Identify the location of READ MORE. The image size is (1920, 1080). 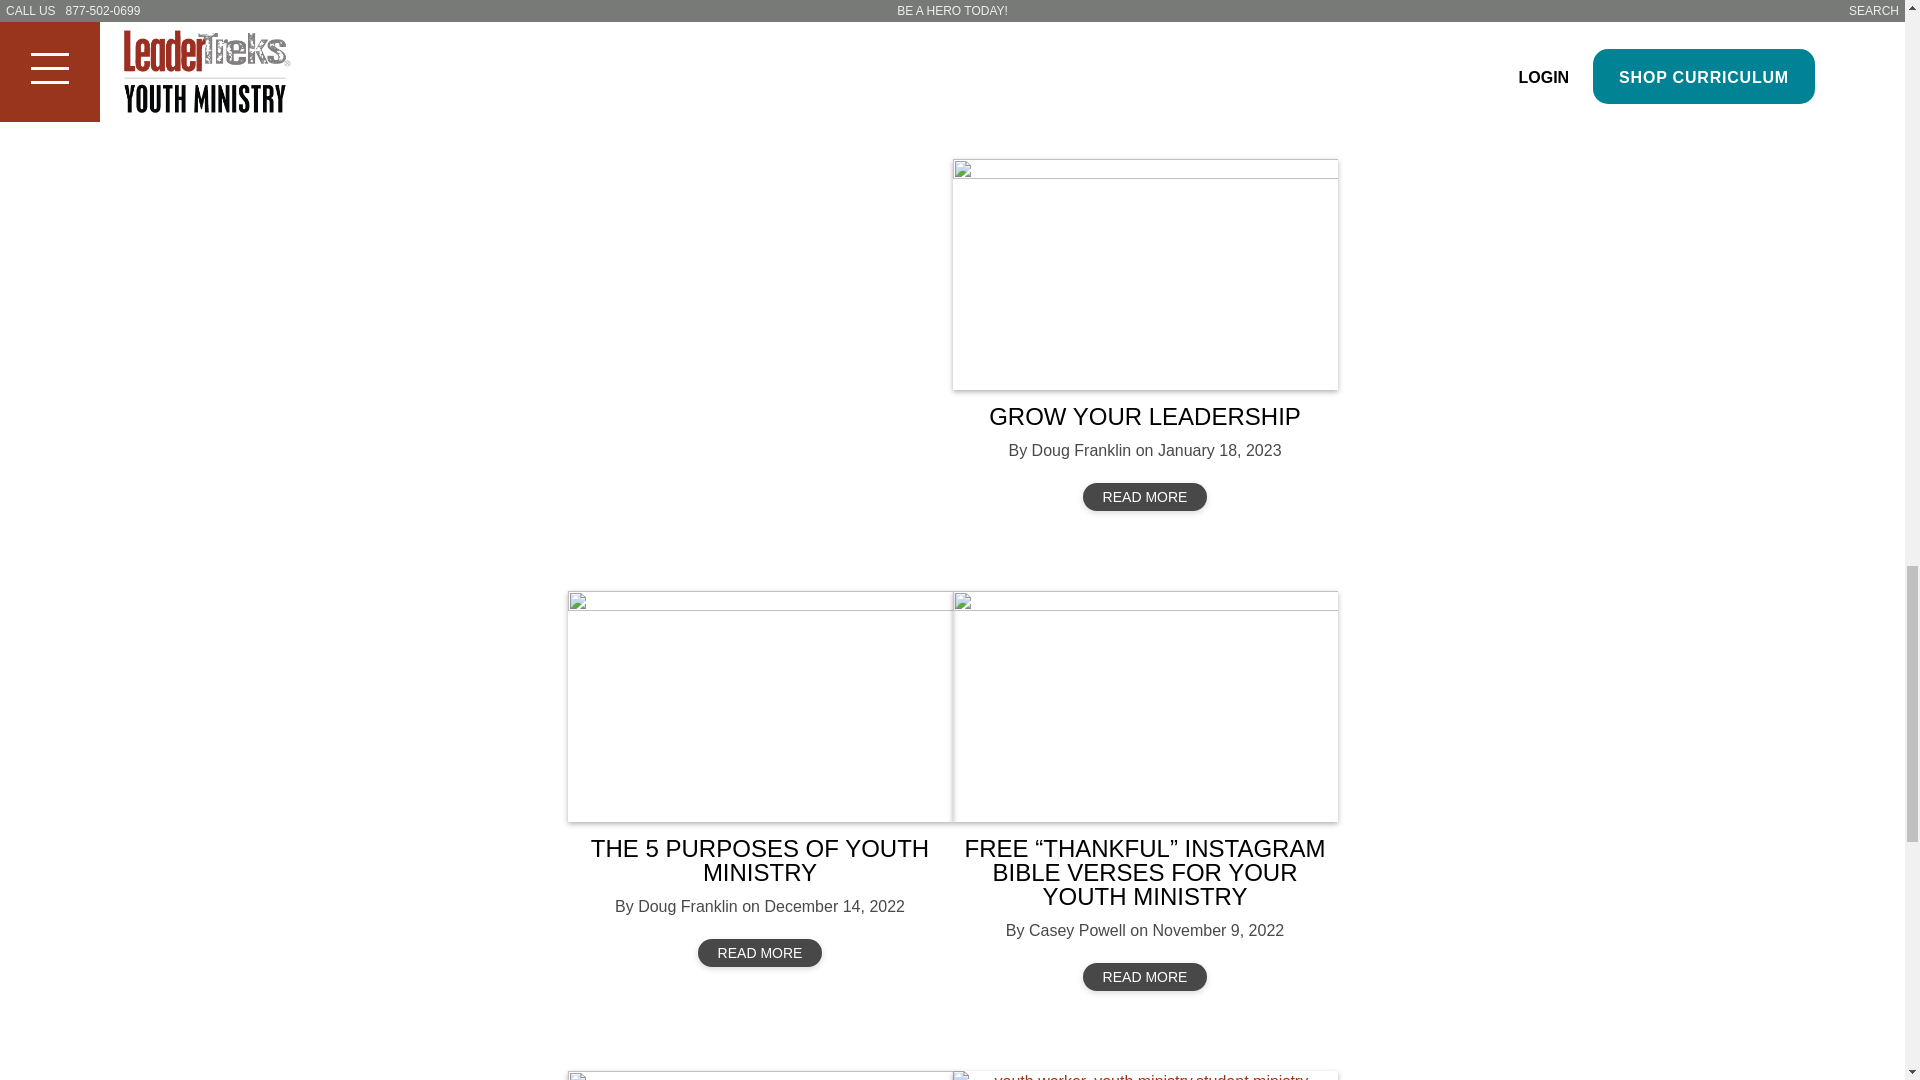
(1144, 496).